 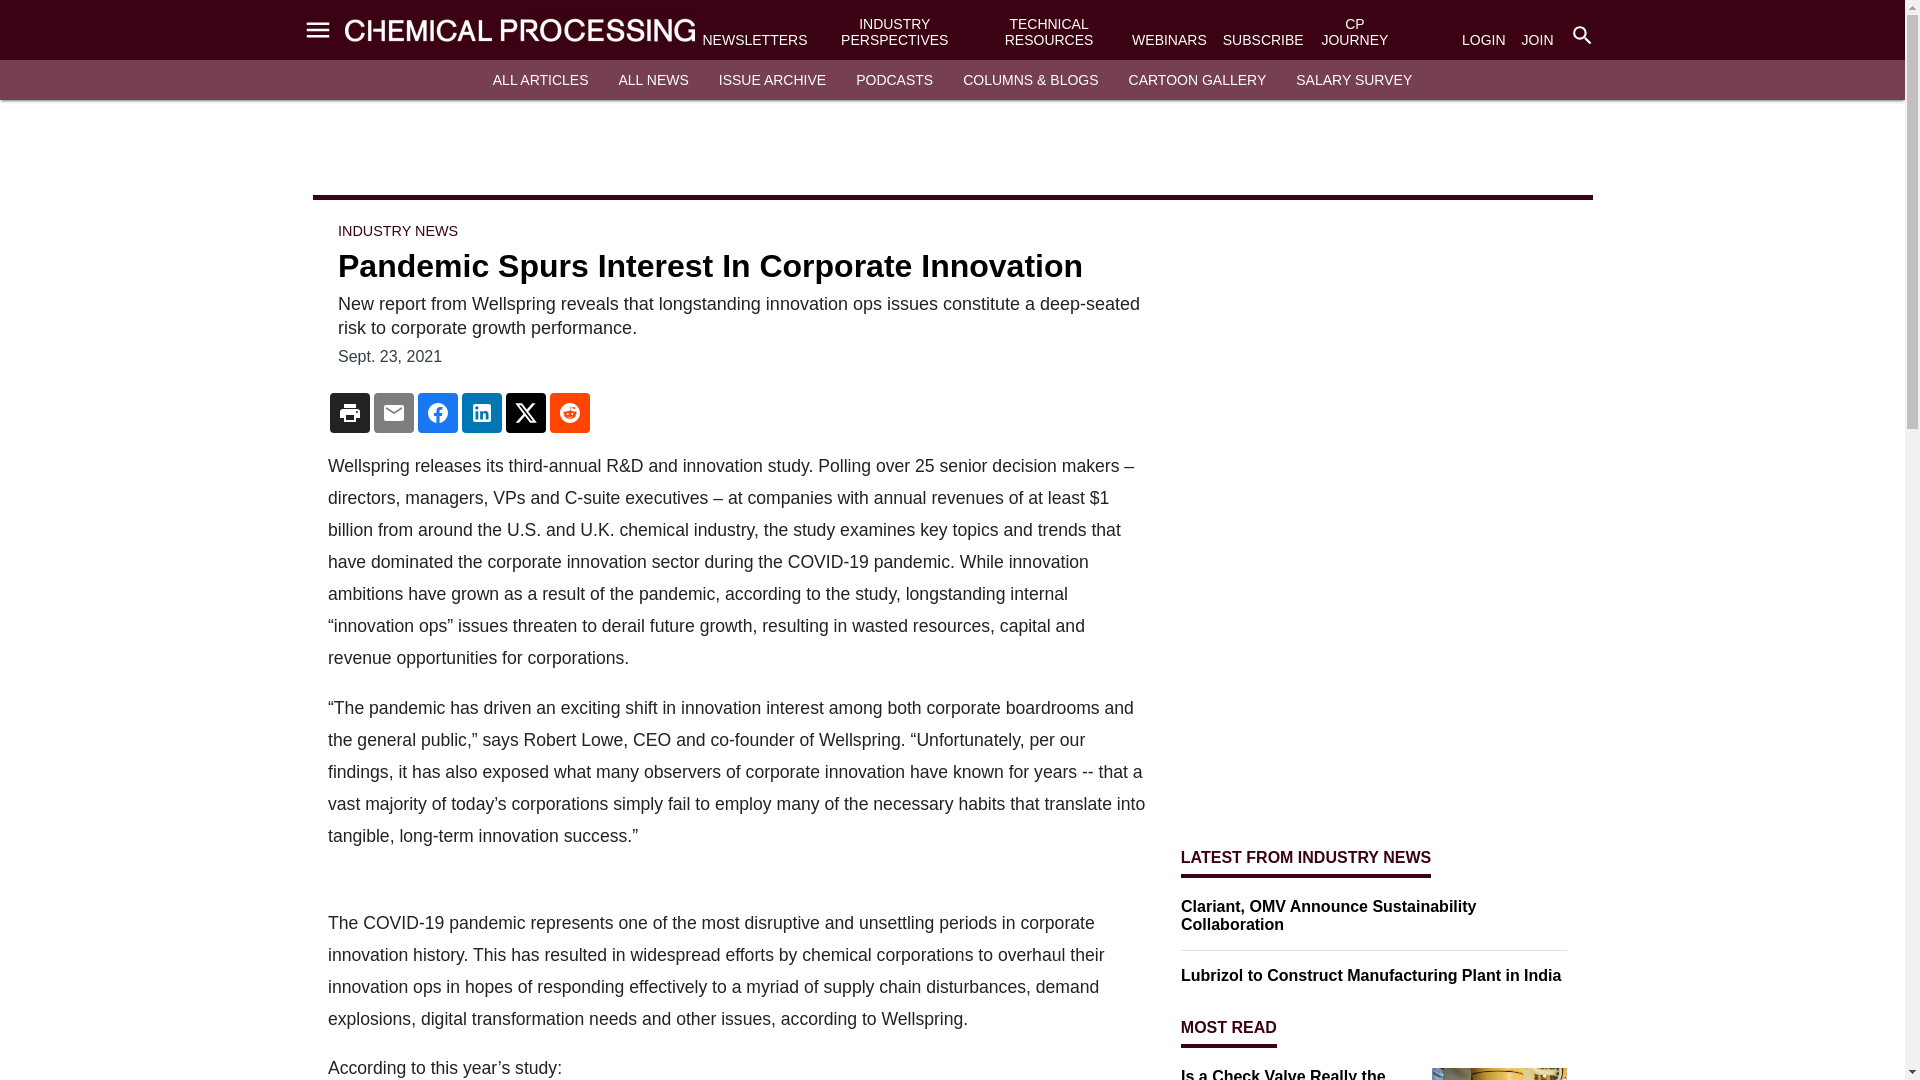 I want to click on NEWSLETTERS, so click(x=754, y=40).